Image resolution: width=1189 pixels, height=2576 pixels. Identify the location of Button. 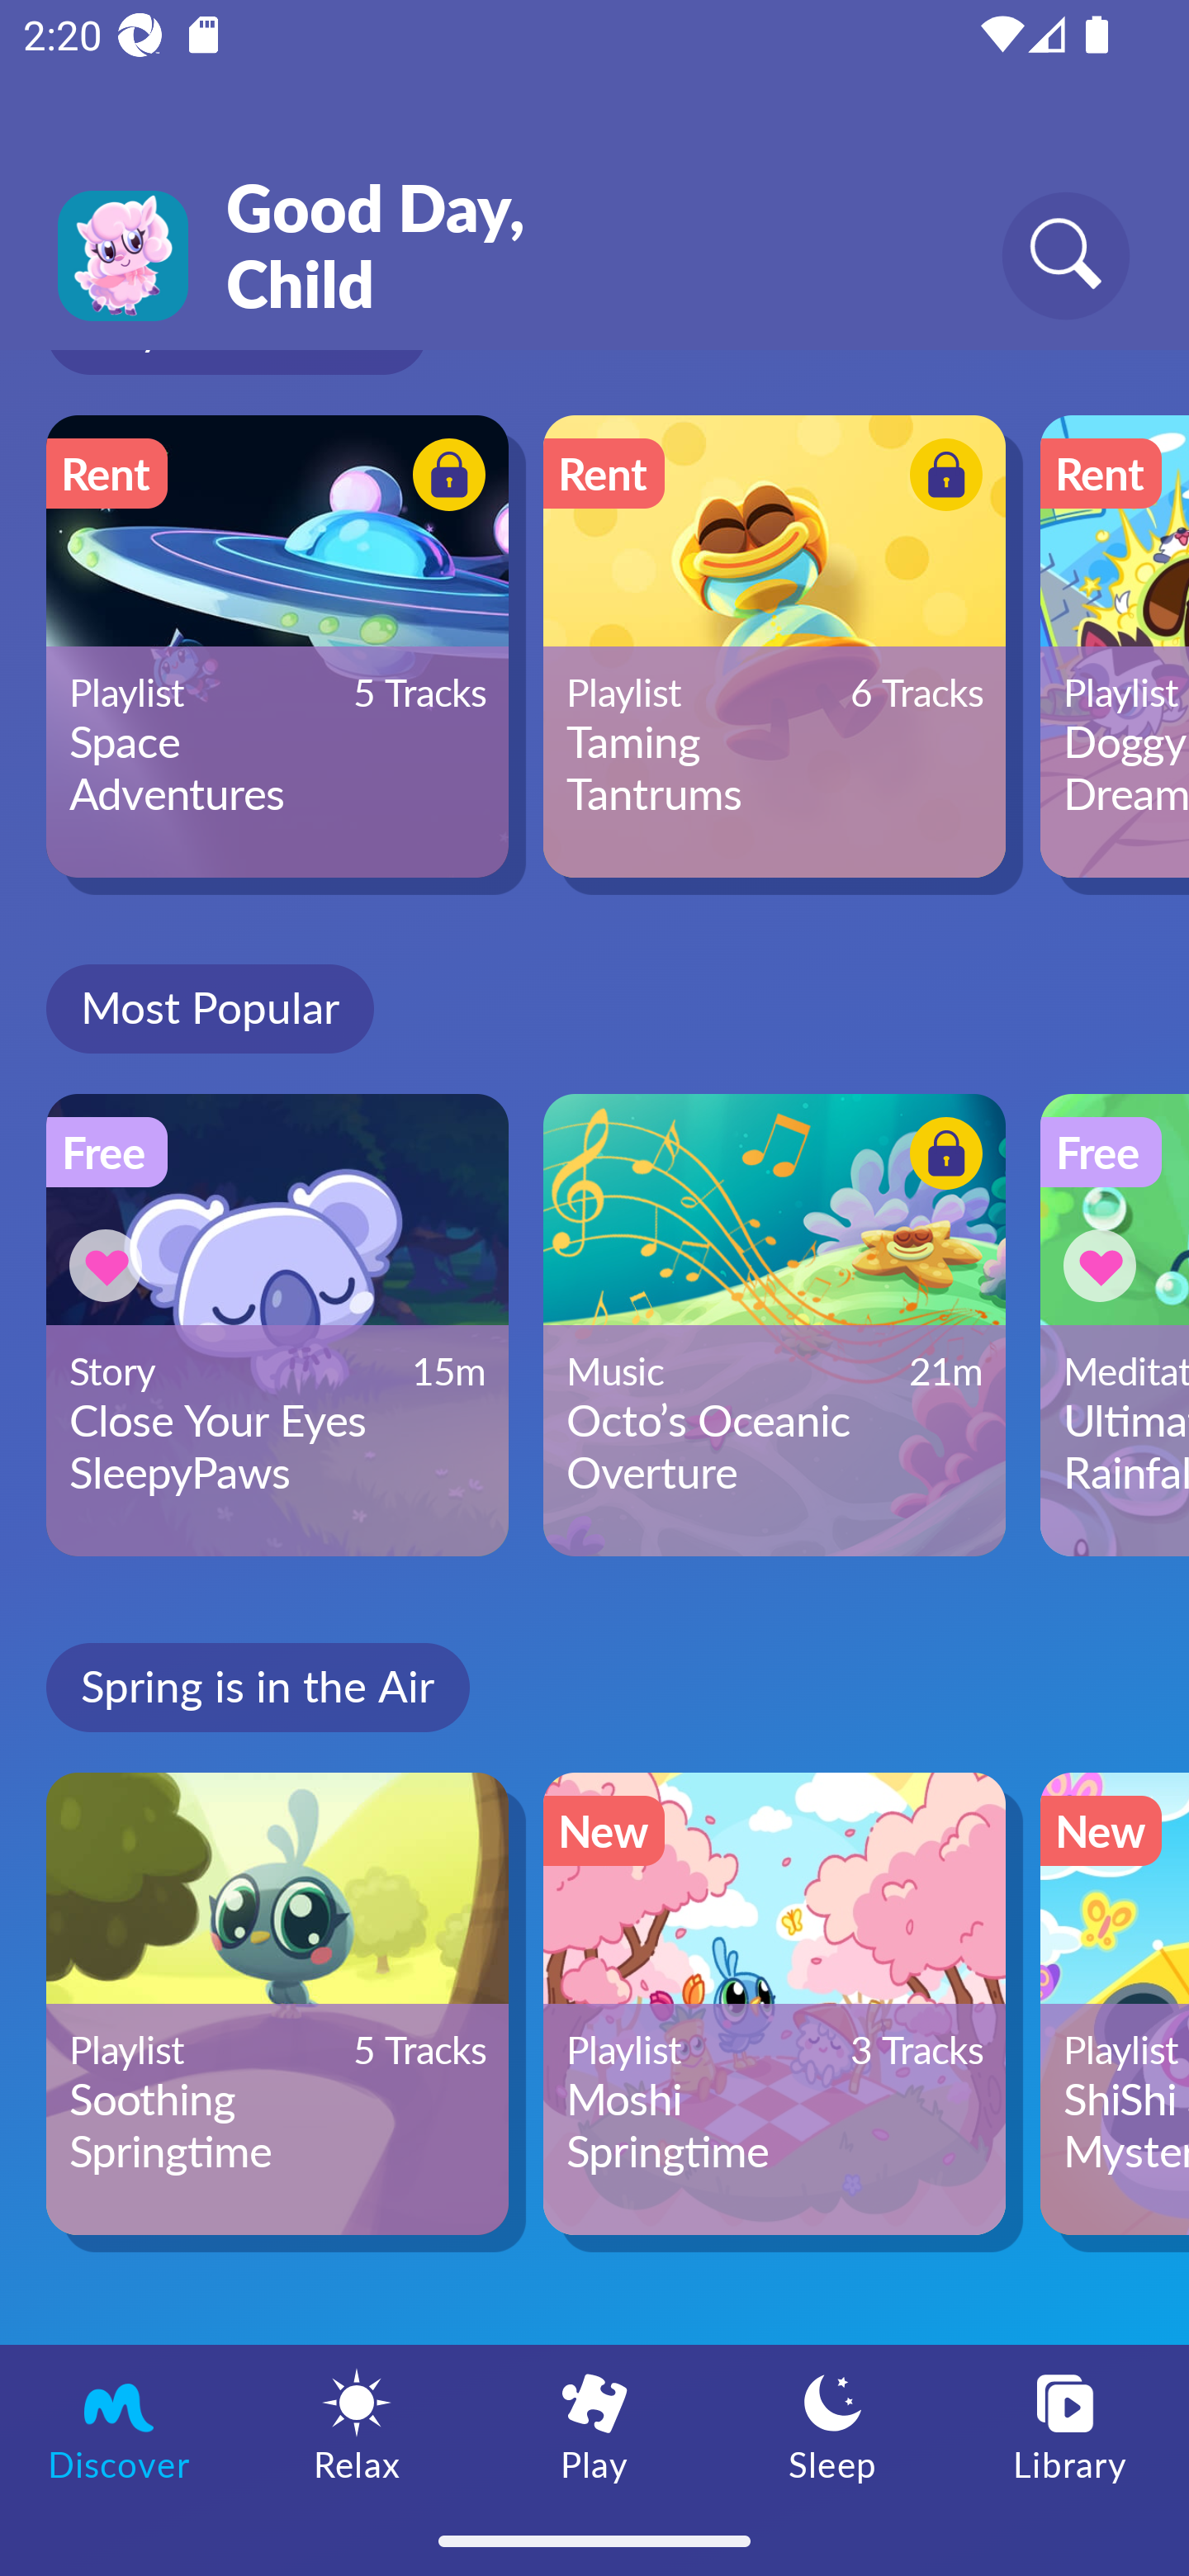
(1105, 1265).